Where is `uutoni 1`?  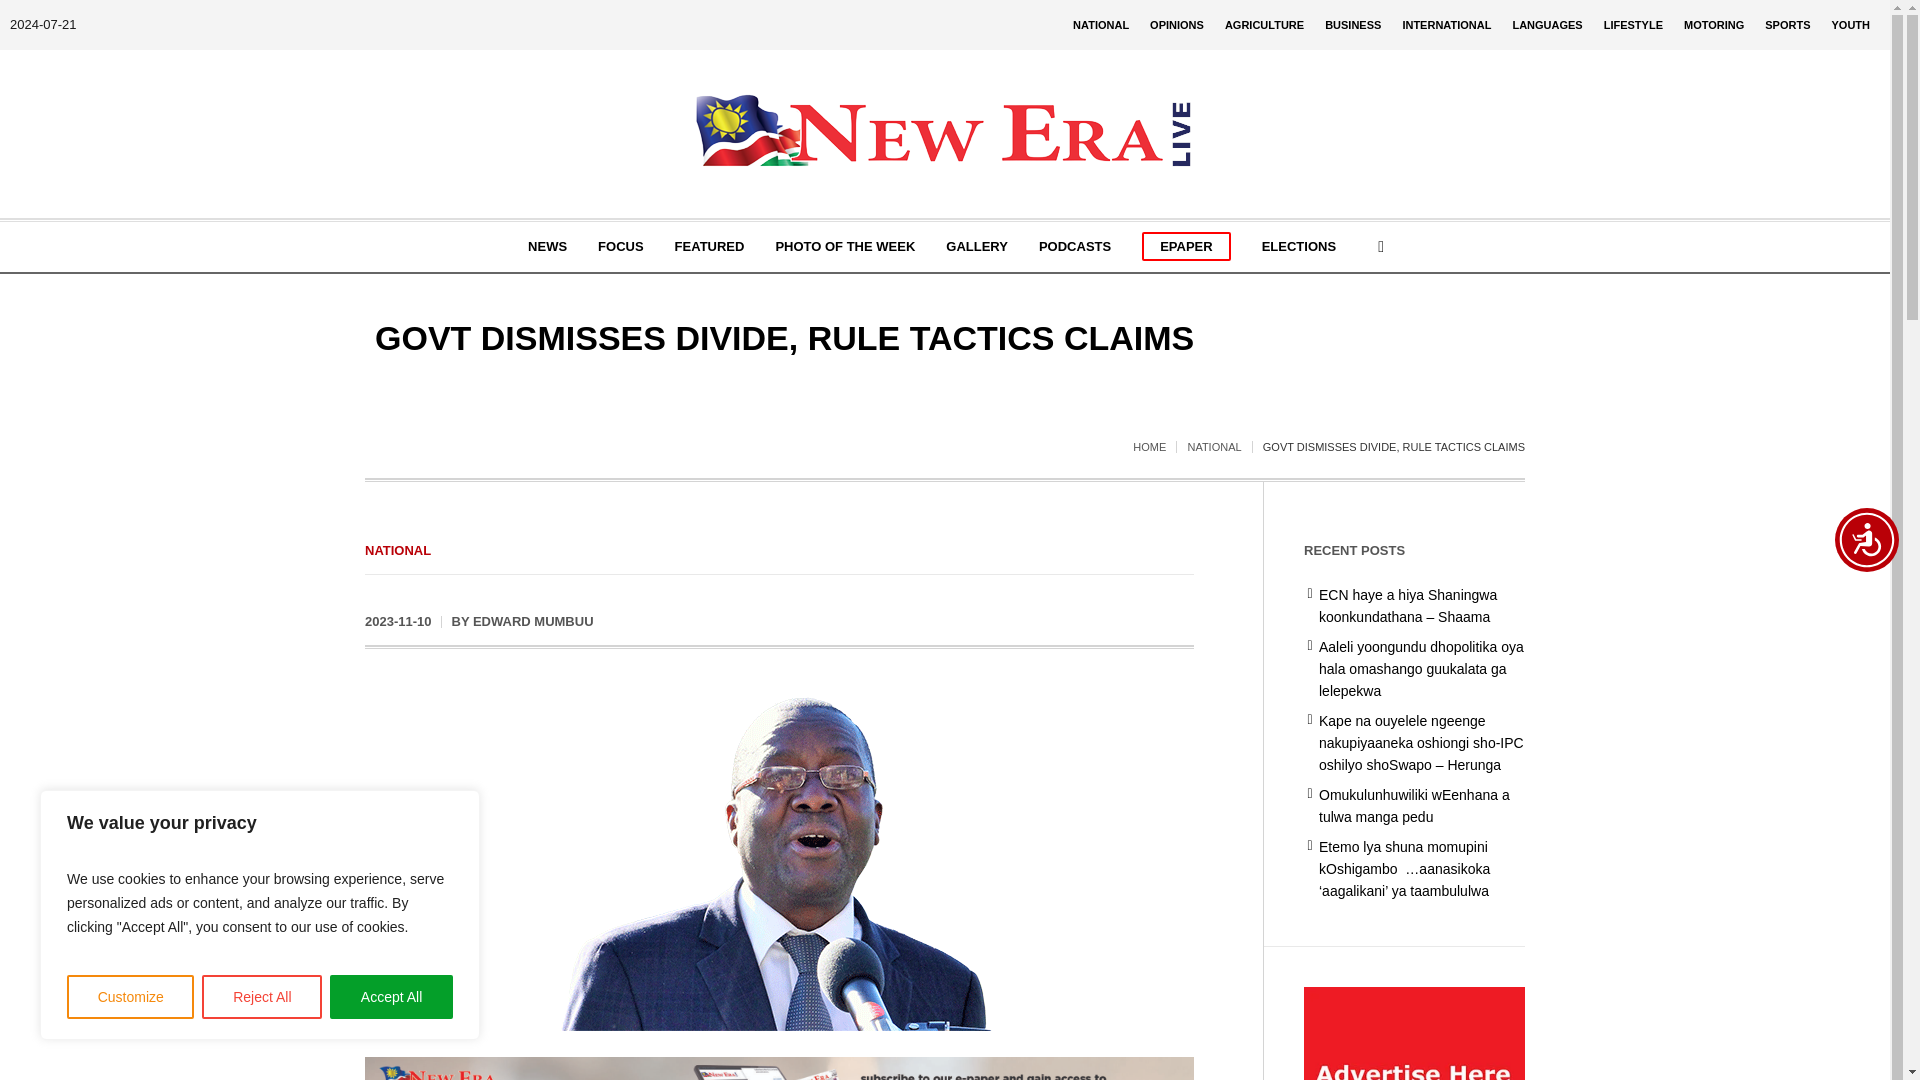 uutoni 1 is located at coordinates (779, 860).